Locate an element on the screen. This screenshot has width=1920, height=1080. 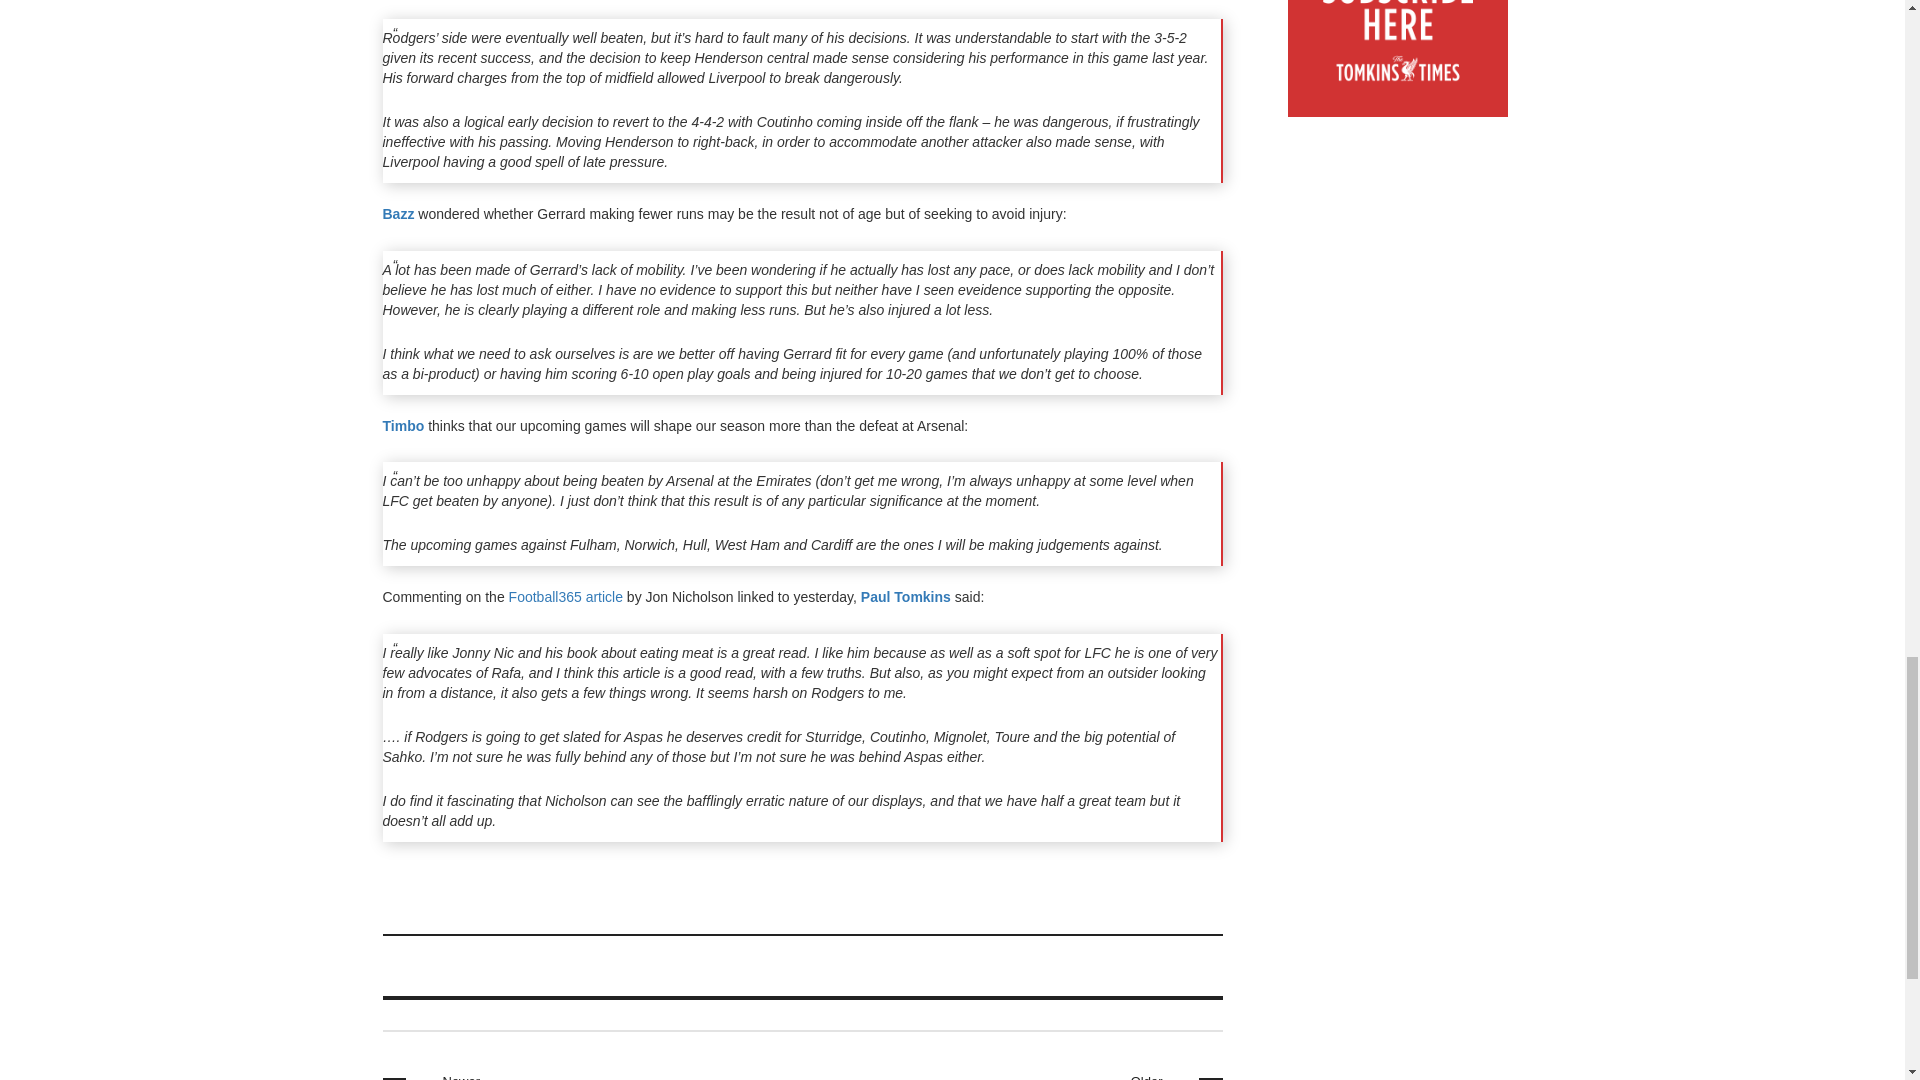
Paul Tomkins is located at coordinates (905, 596).